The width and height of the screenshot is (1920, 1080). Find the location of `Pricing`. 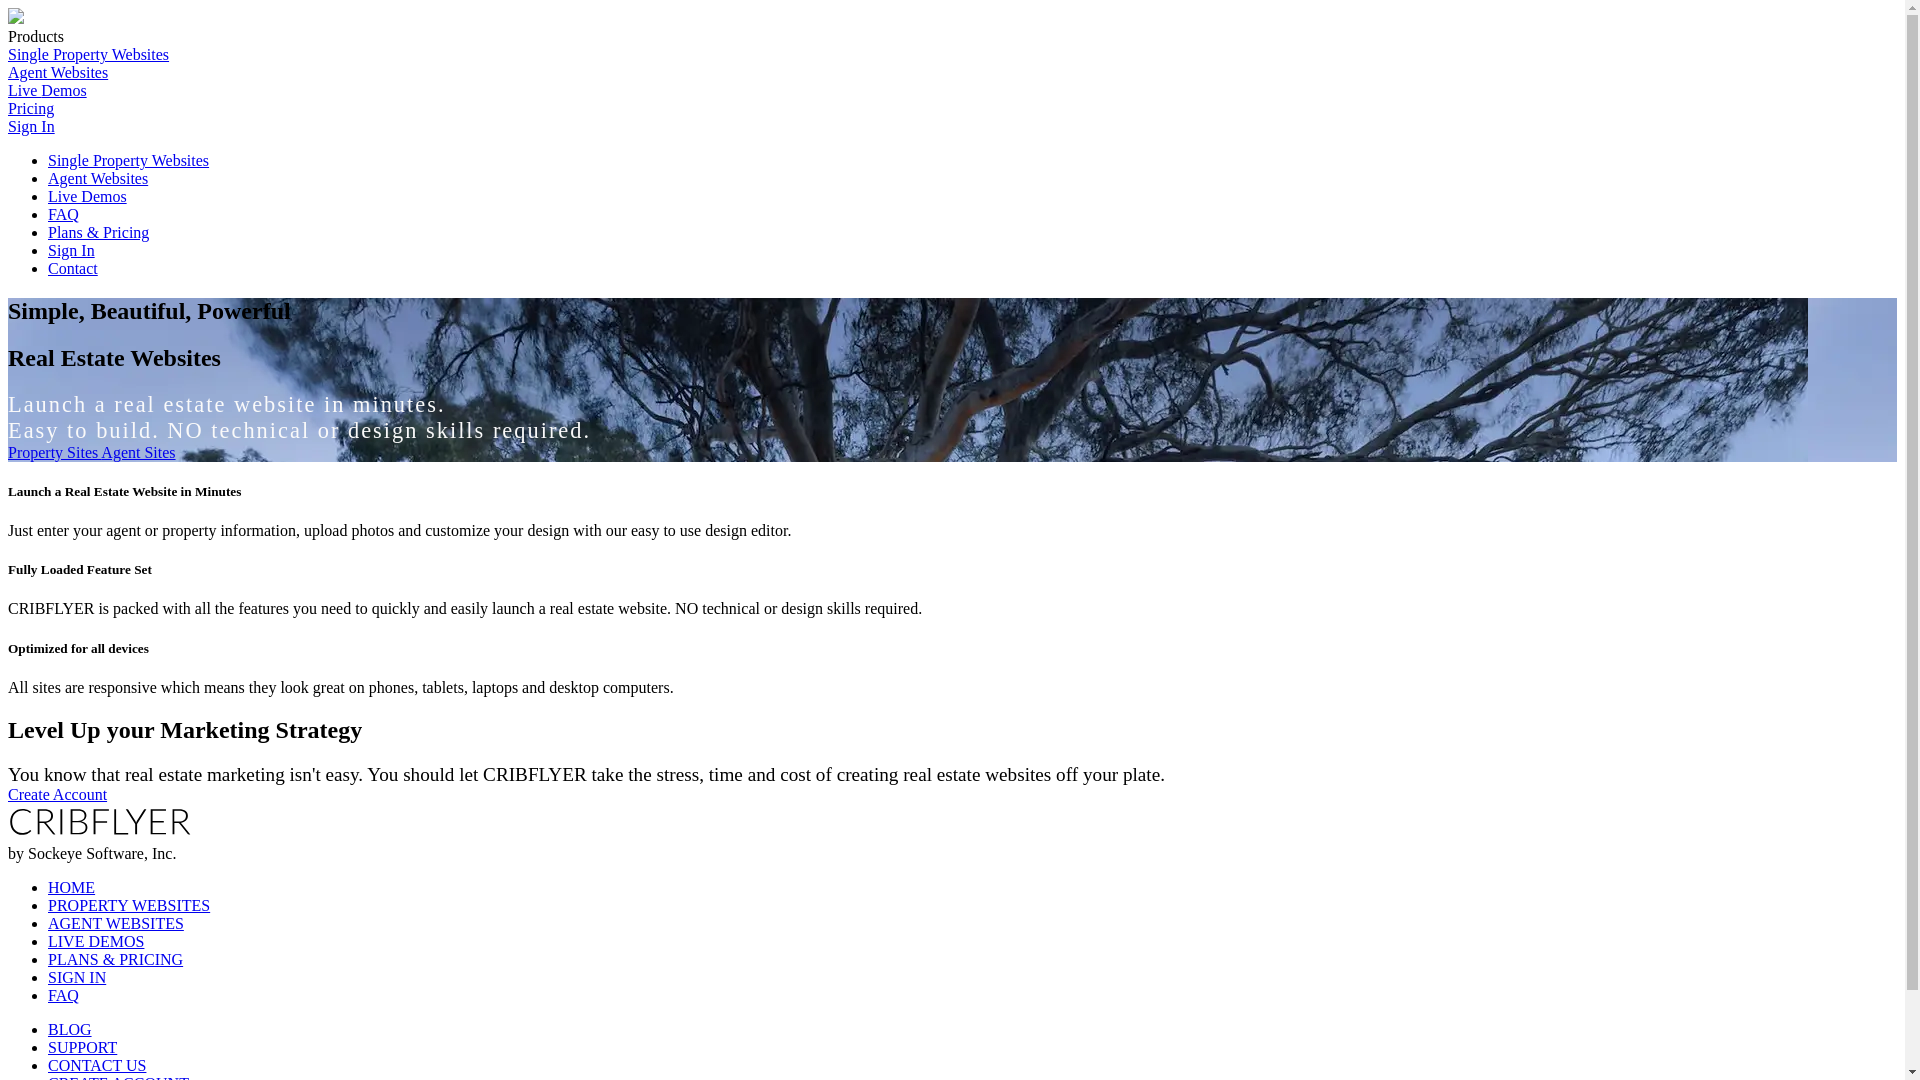

Pricing is located at coordinates (31, 108).